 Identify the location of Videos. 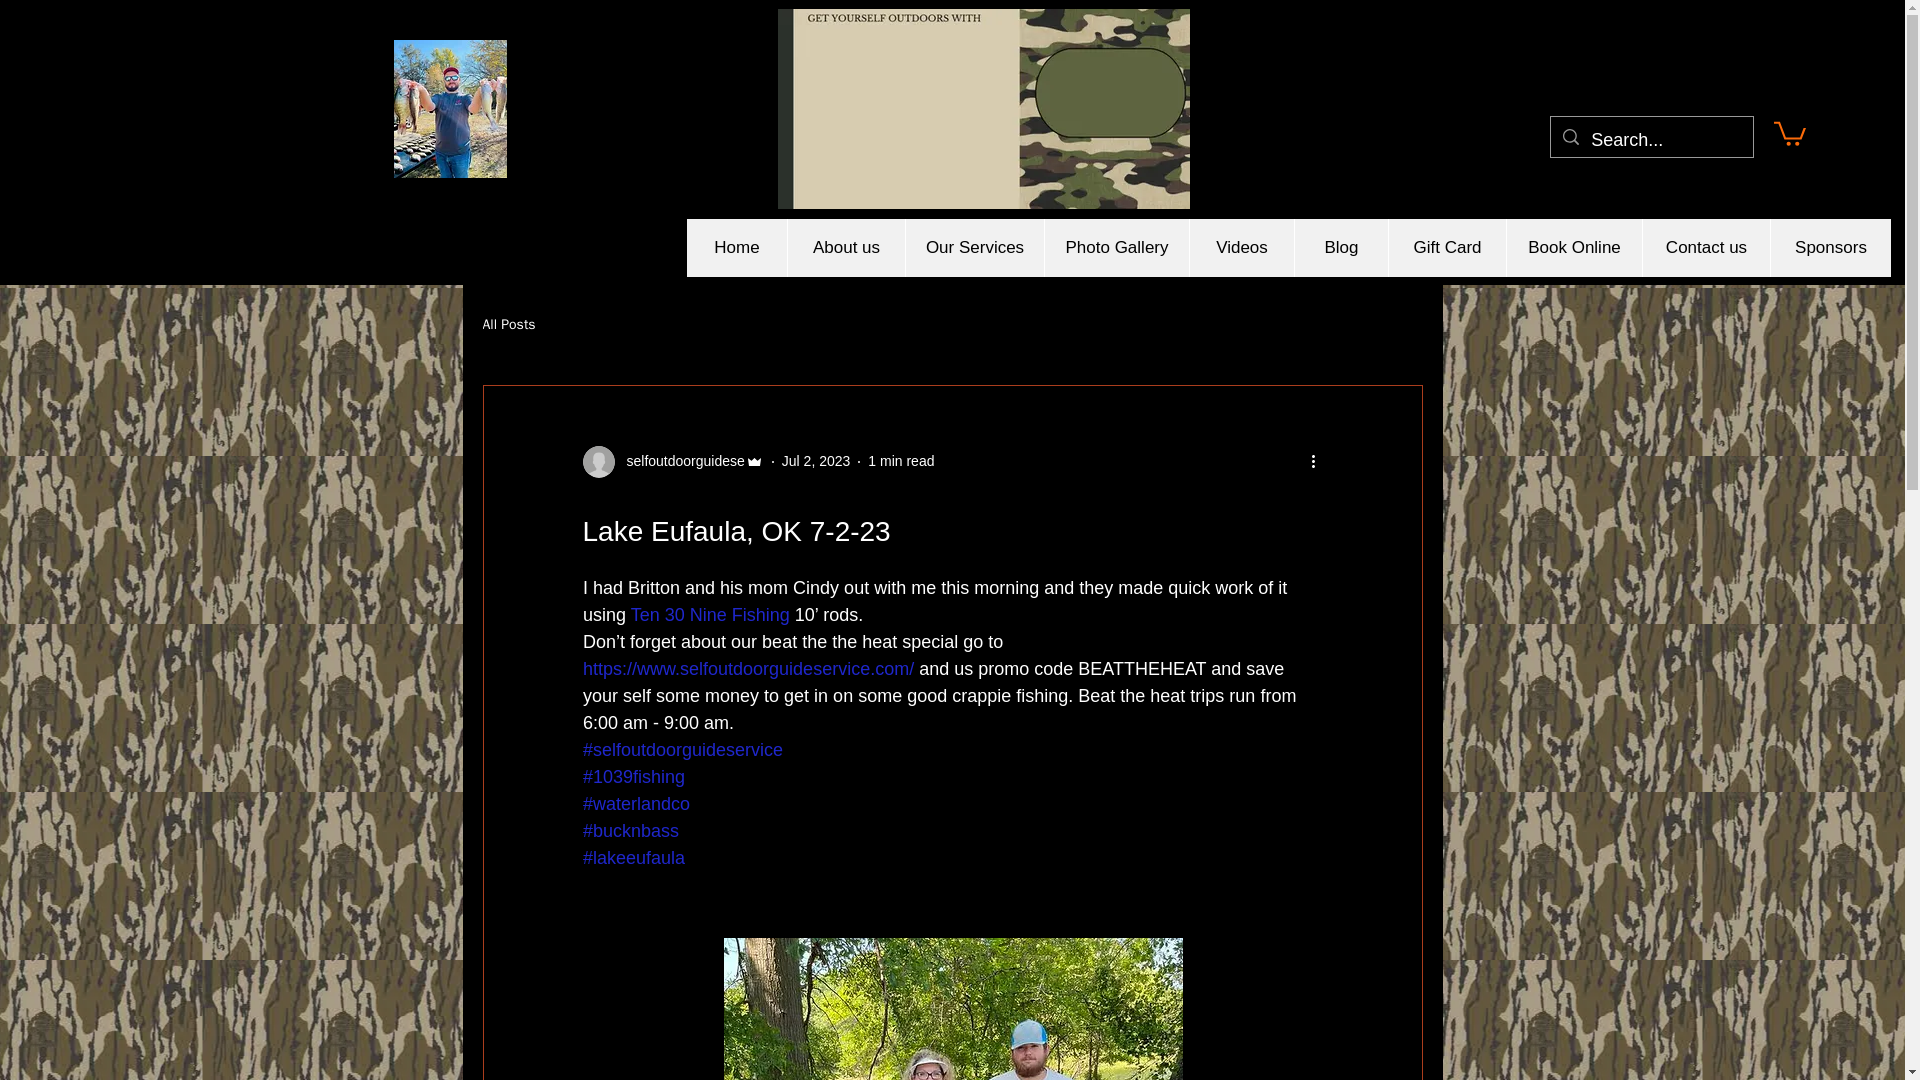
(1241, 248).